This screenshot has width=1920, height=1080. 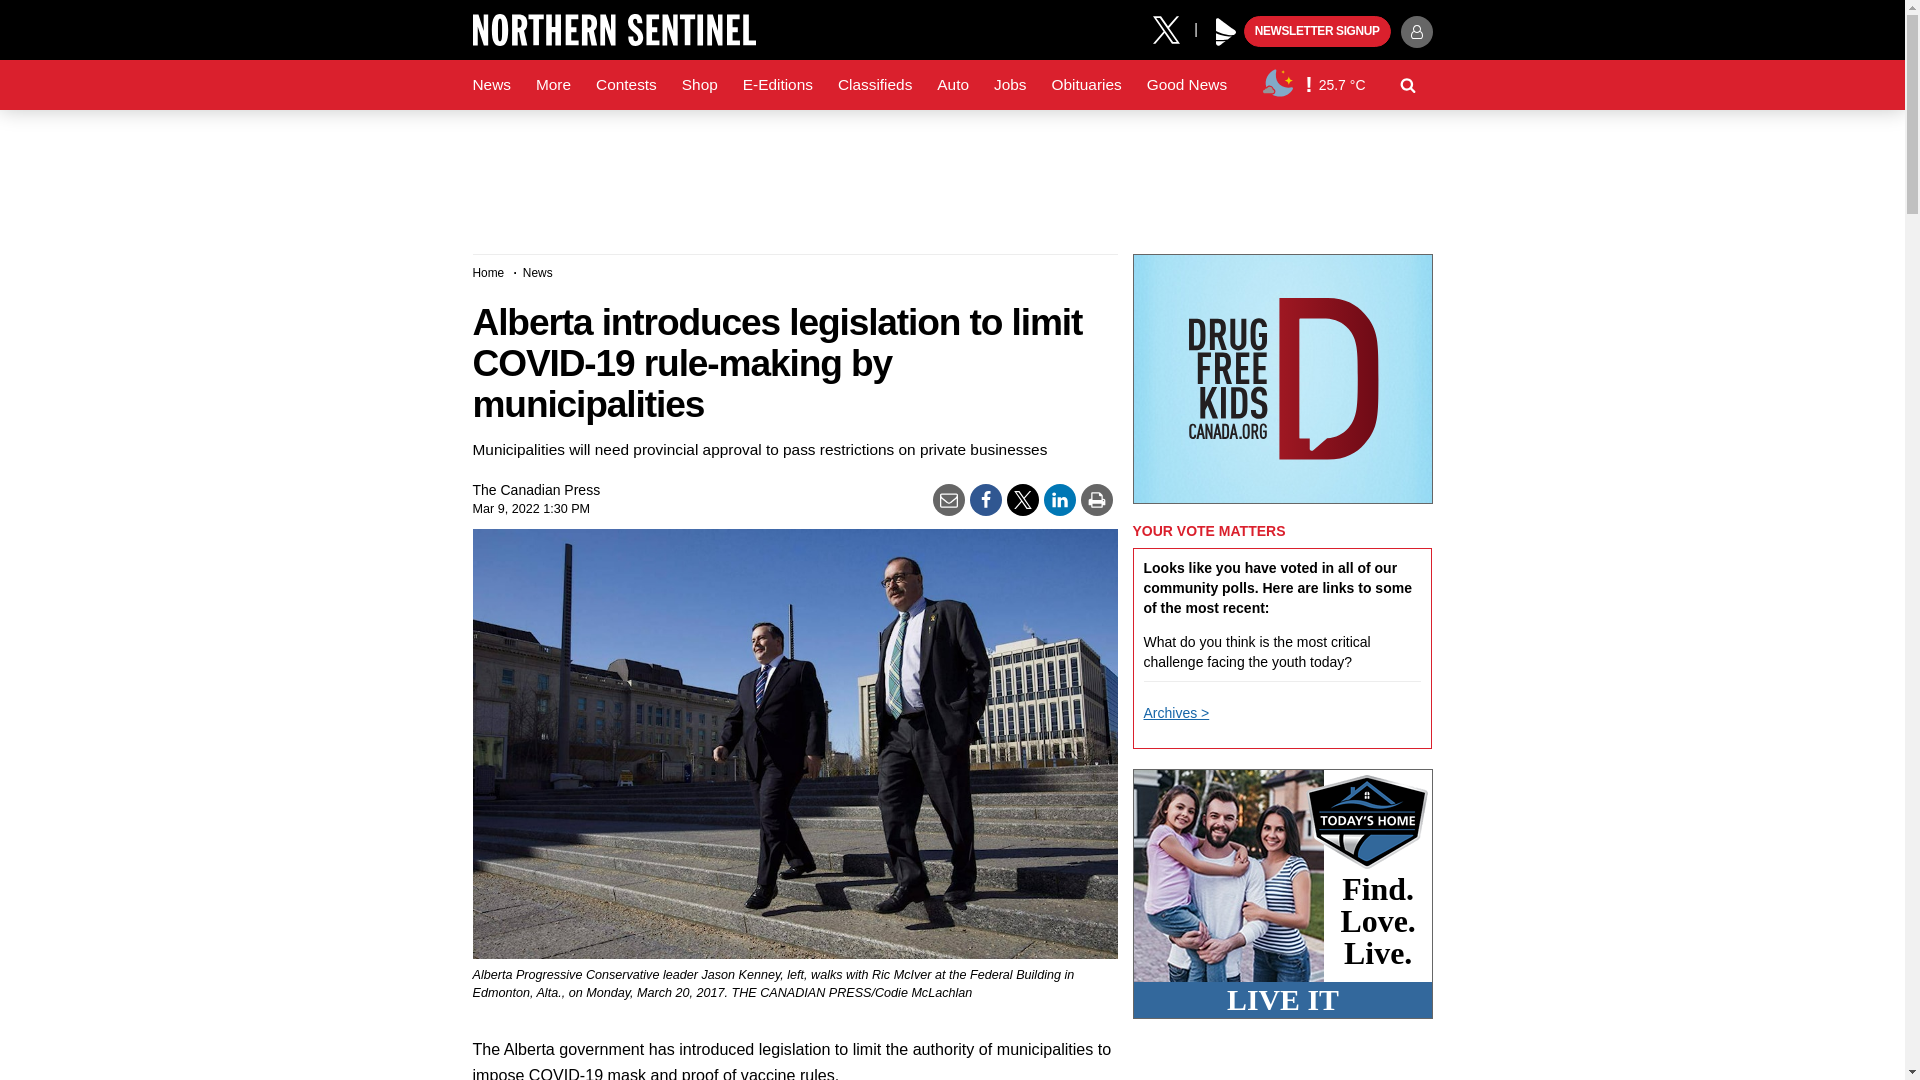 What do you see at coordinates (491, 85) in the screenshot?
I see `News` at bounding box center [491, 85].